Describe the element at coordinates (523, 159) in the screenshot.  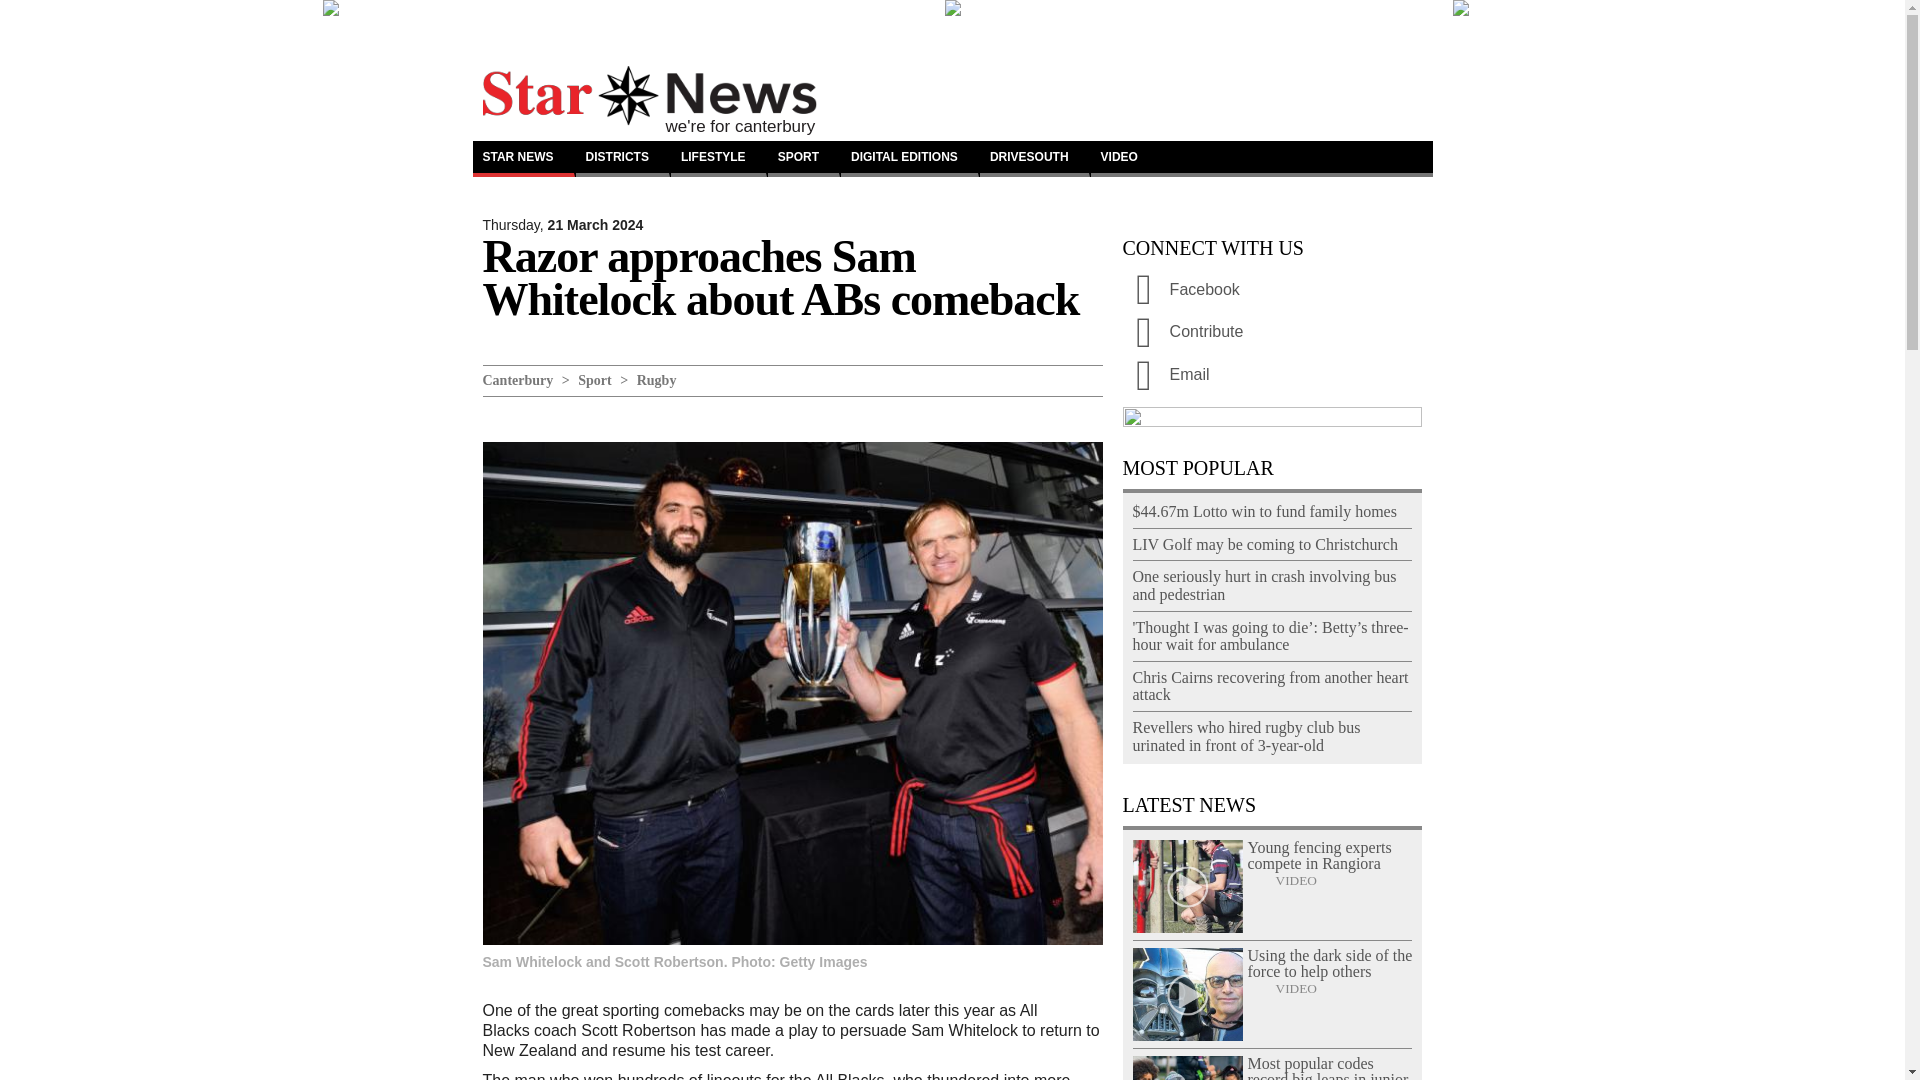
I see `STAR NEWS` at that location.